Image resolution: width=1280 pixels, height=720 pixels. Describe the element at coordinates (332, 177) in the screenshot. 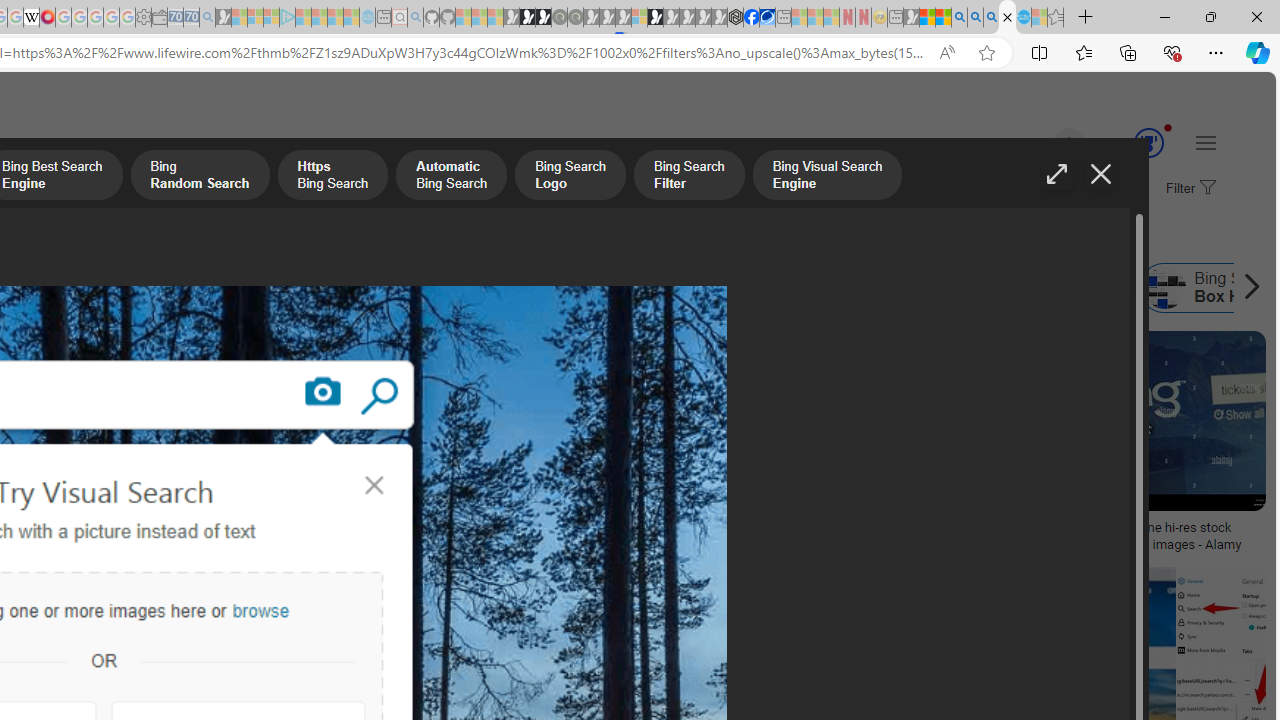

I see `Https Bing Search` at that location.